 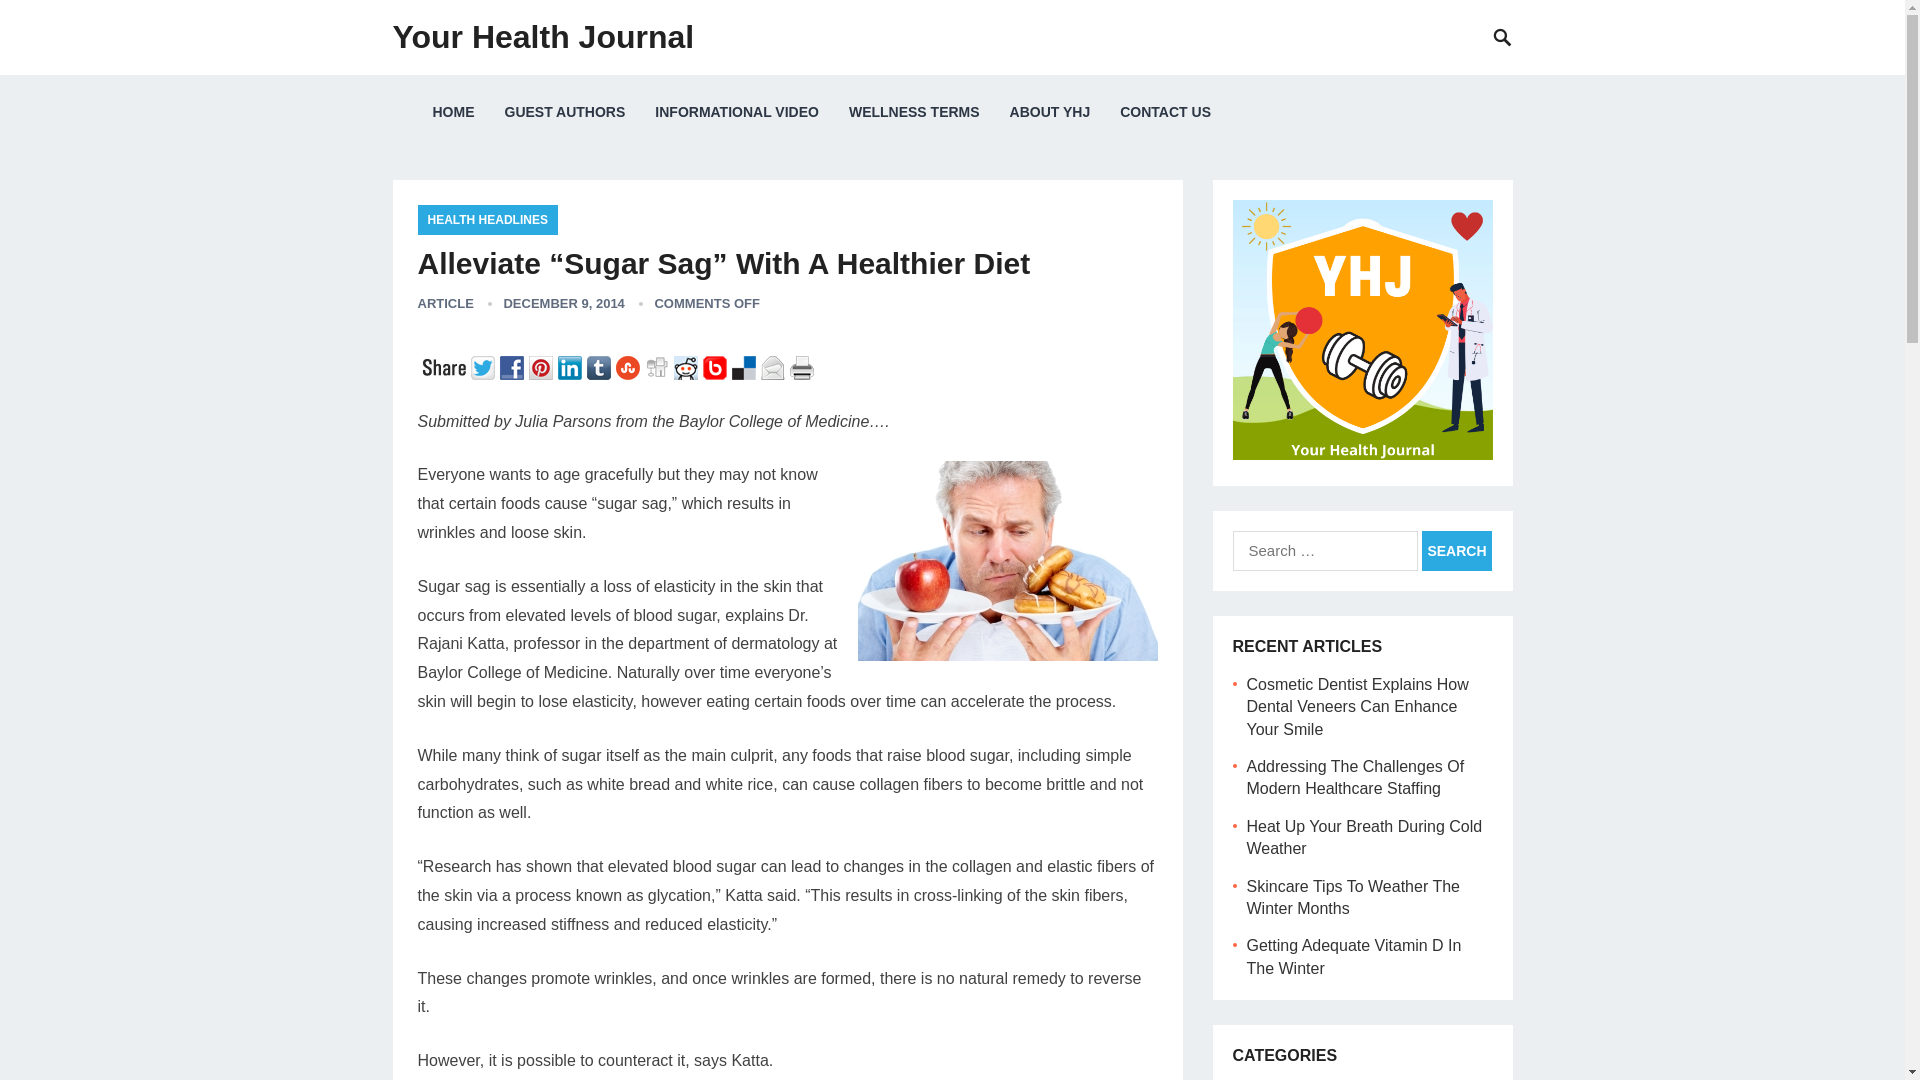 What do you see at coordinates (658, 366) in the screenshot?
I see `Digg` at bounding box center [658, 366].